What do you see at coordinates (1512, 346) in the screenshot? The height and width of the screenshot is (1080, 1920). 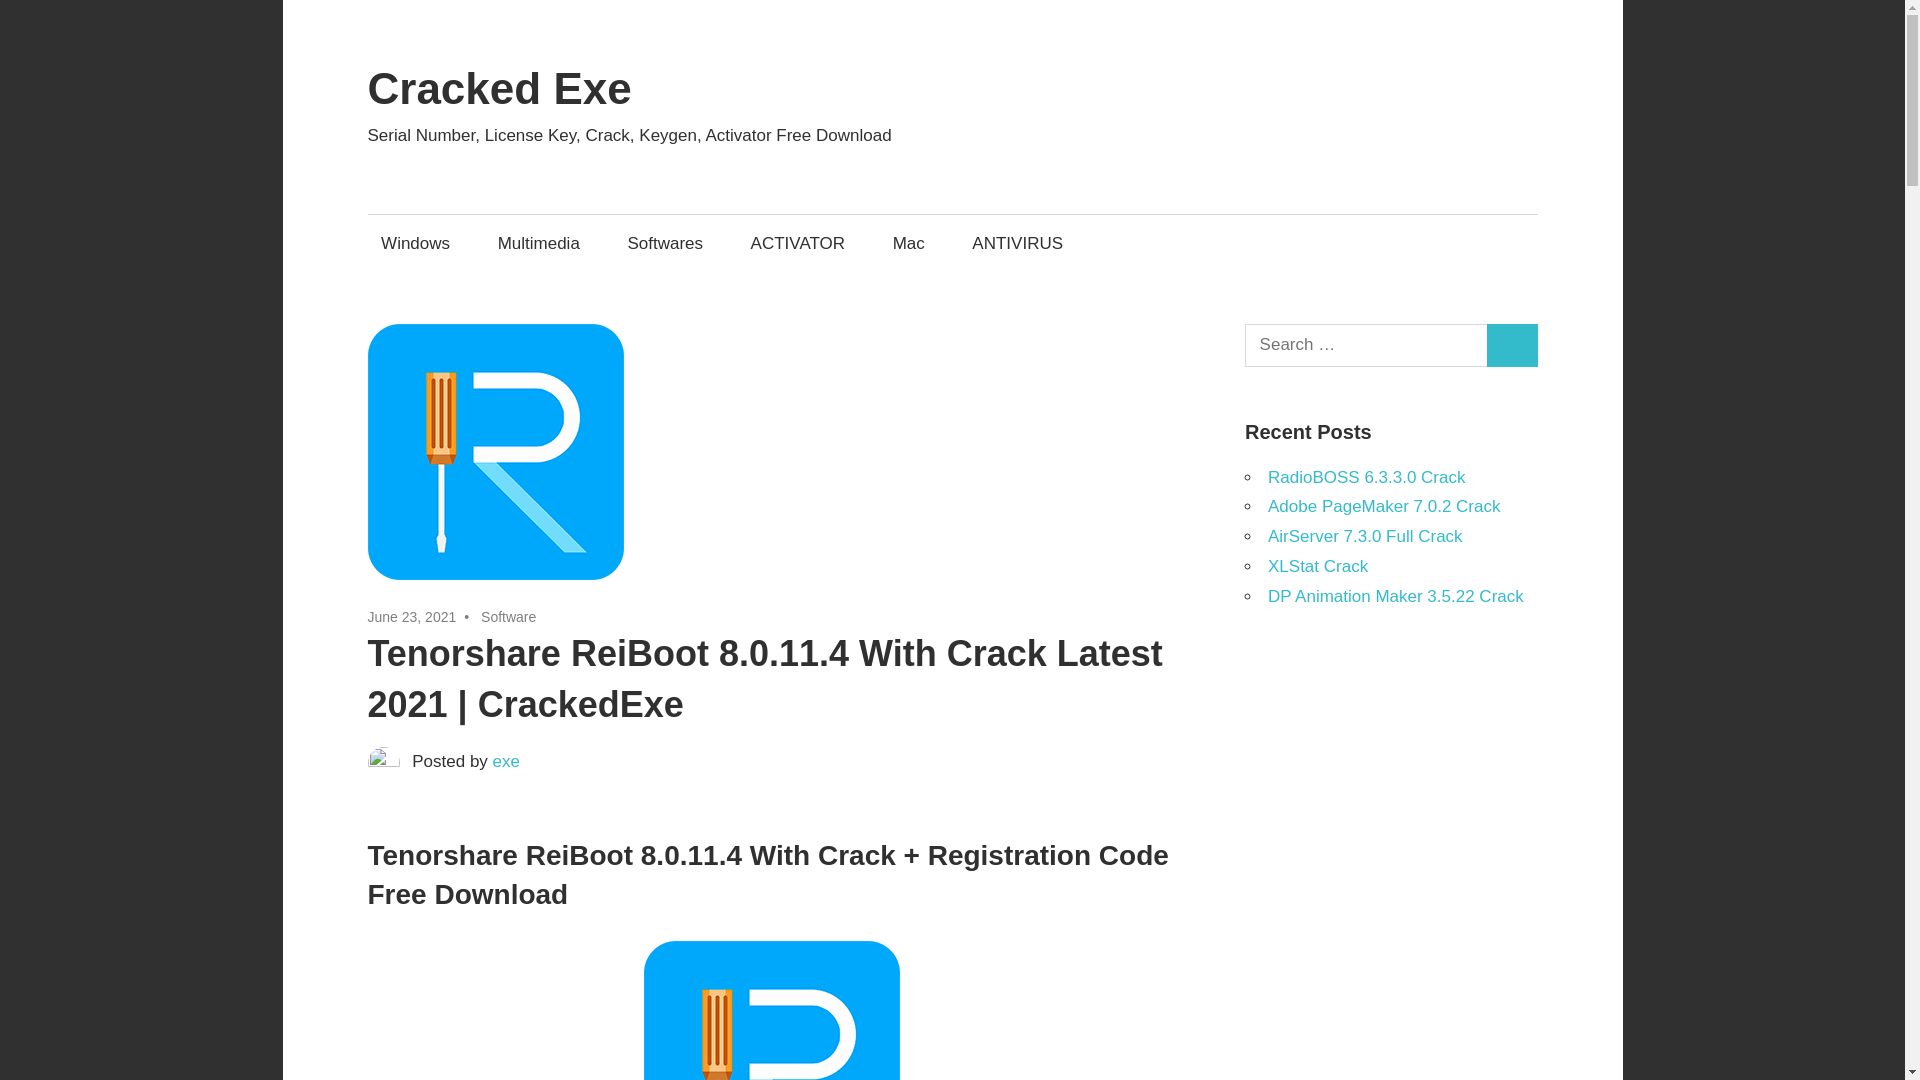 I see `Search` at bounding box center [1512, 346].